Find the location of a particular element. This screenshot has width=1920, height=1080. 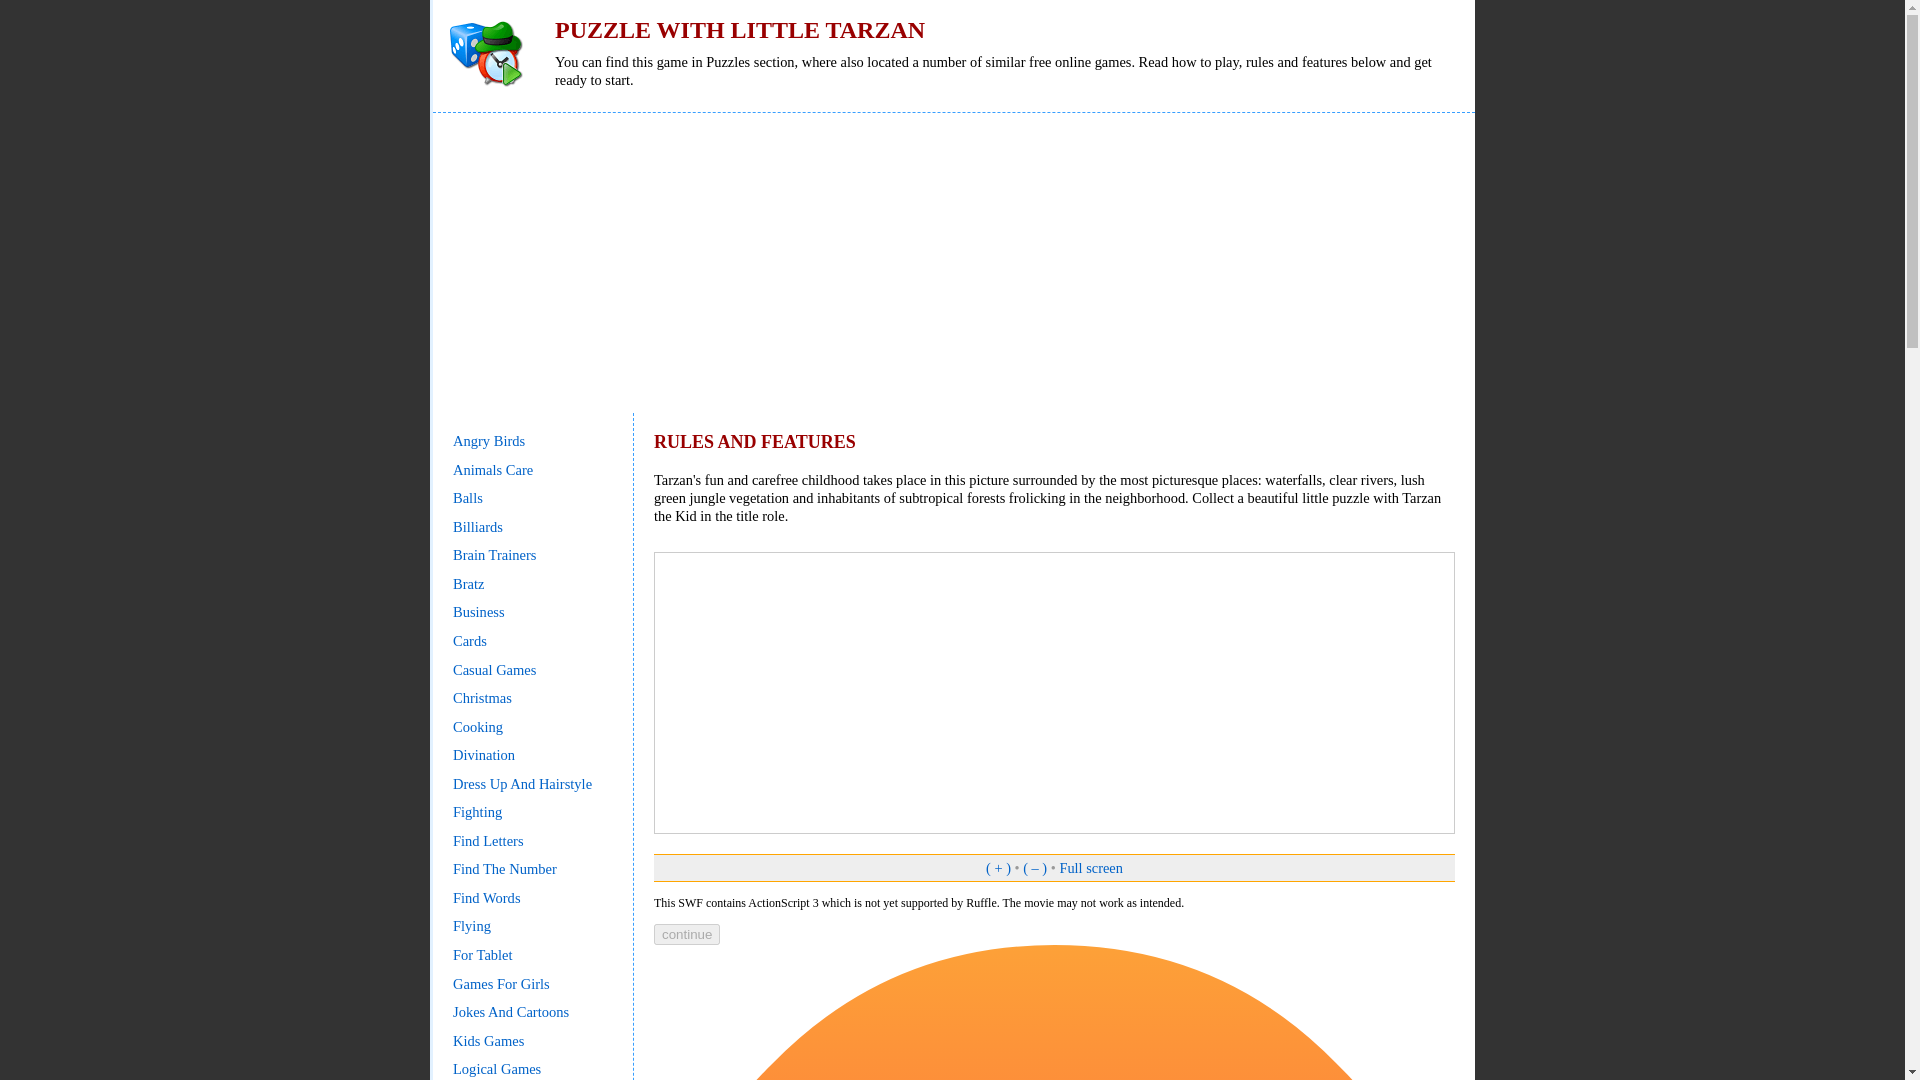

Flying is located at coordinates (472, 926).